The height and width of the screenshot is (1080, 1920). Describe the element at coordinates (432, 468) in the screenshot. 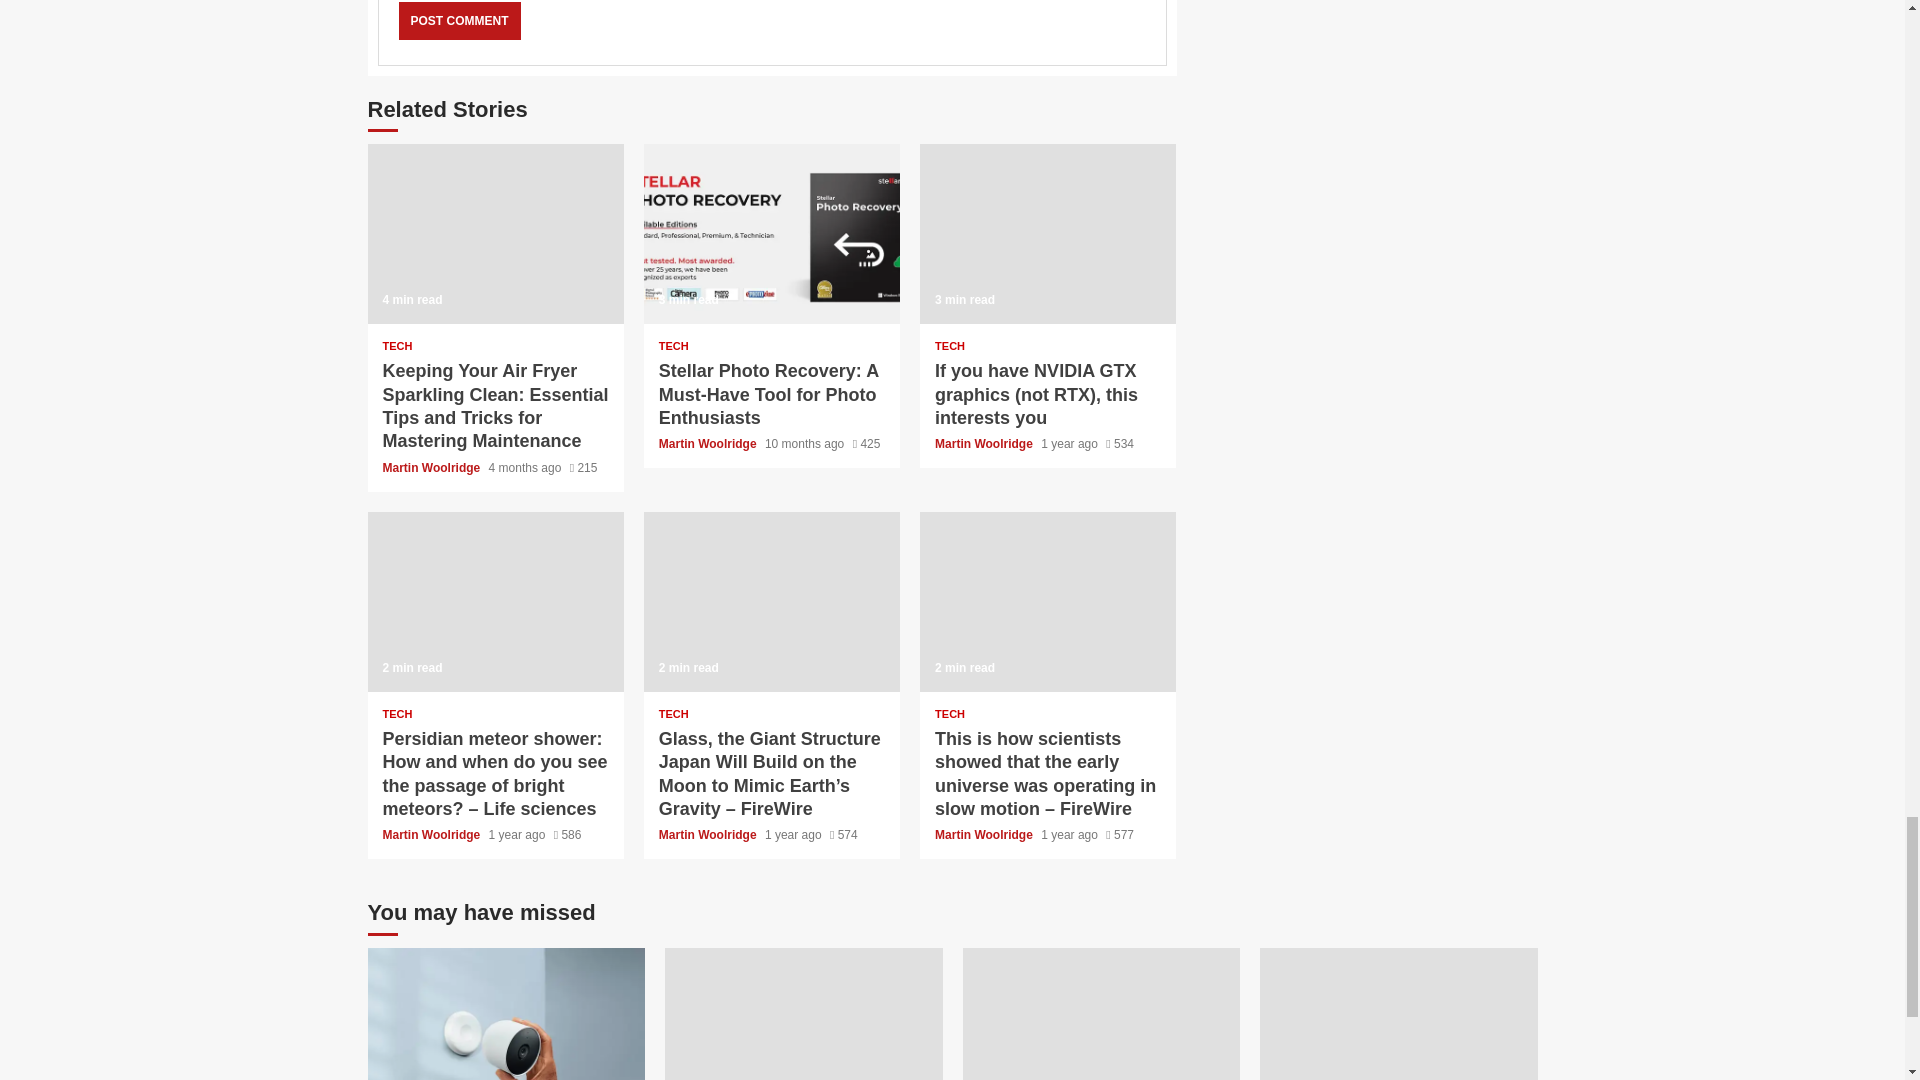

I see `Martin Woolridge` at that location.